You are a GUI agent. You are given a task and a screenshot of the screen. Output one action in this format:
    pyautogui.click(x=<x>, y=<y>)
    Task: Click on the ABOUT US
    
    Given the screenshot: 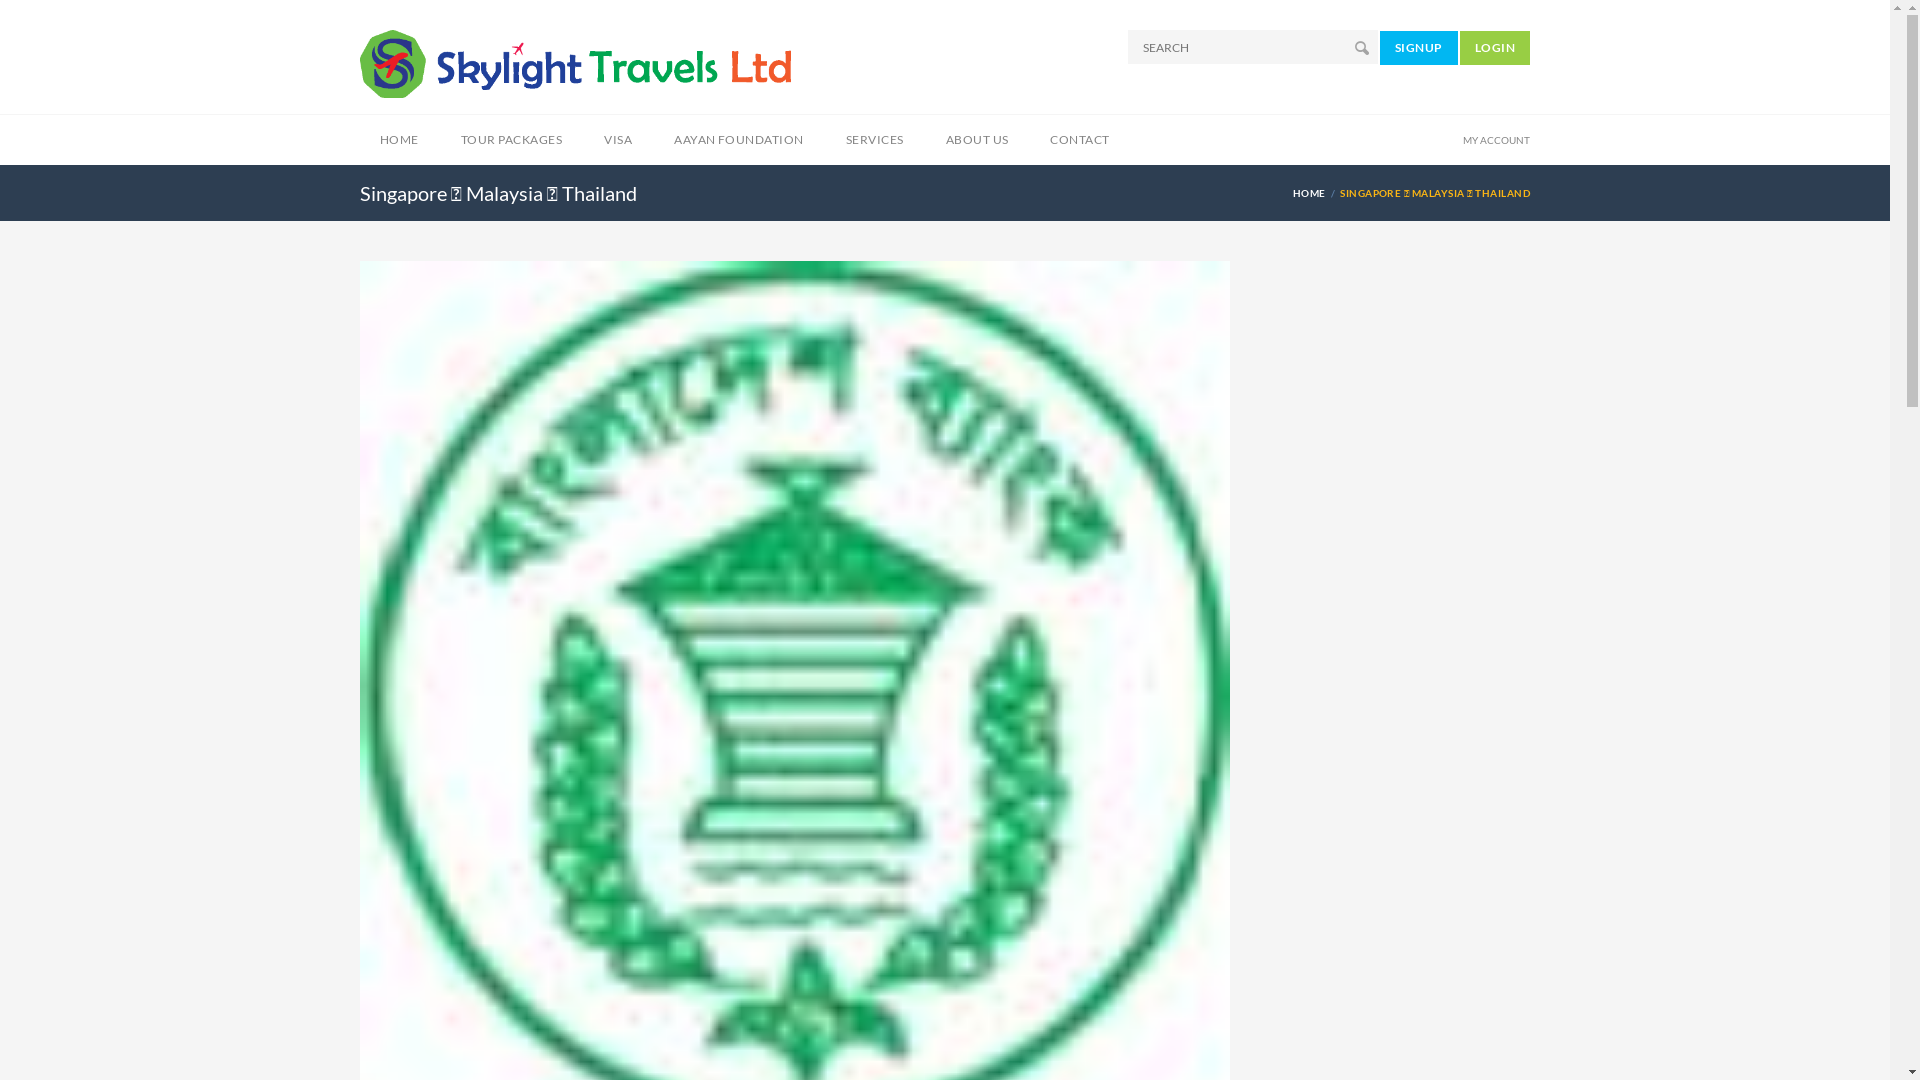 What is the action you would take?
    pyautogui.click(x=978, y=140)
    